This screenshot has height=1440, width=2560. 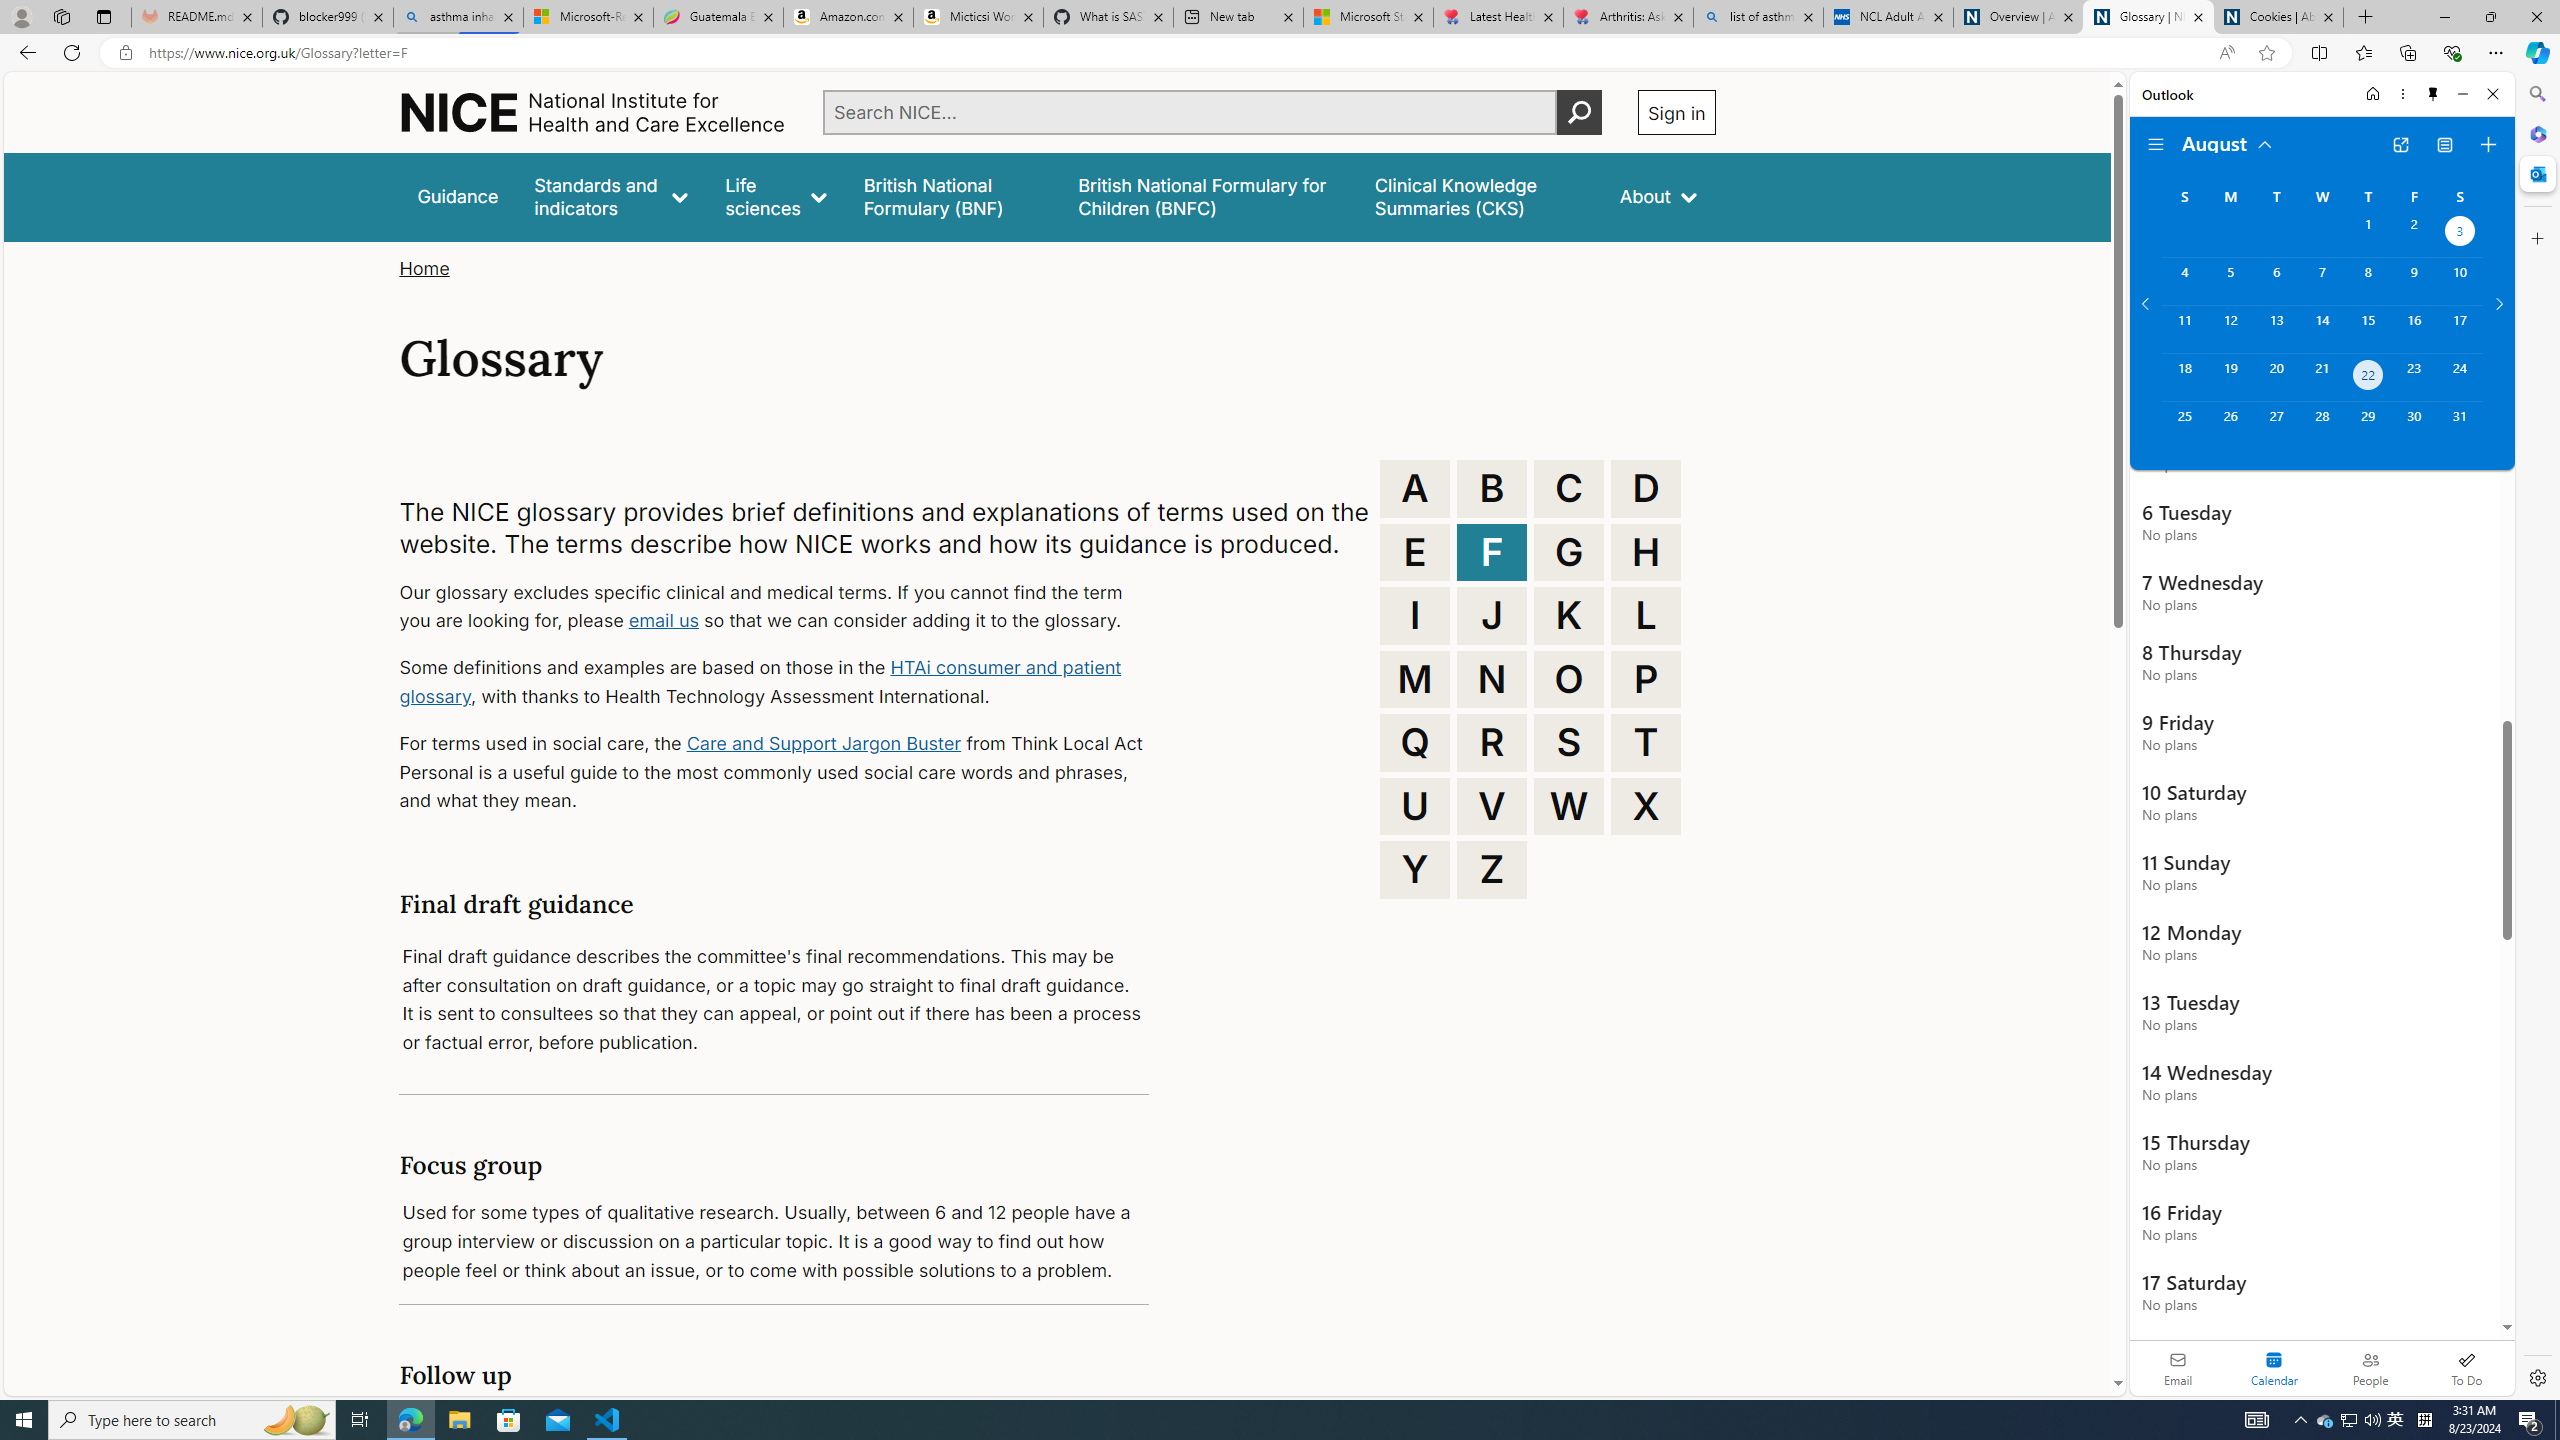 What do you see at coordinates (2275, 281) in the screenshot?
I see `Tuesday, August 6, 2024. ` at bounding box center [2275, 281].